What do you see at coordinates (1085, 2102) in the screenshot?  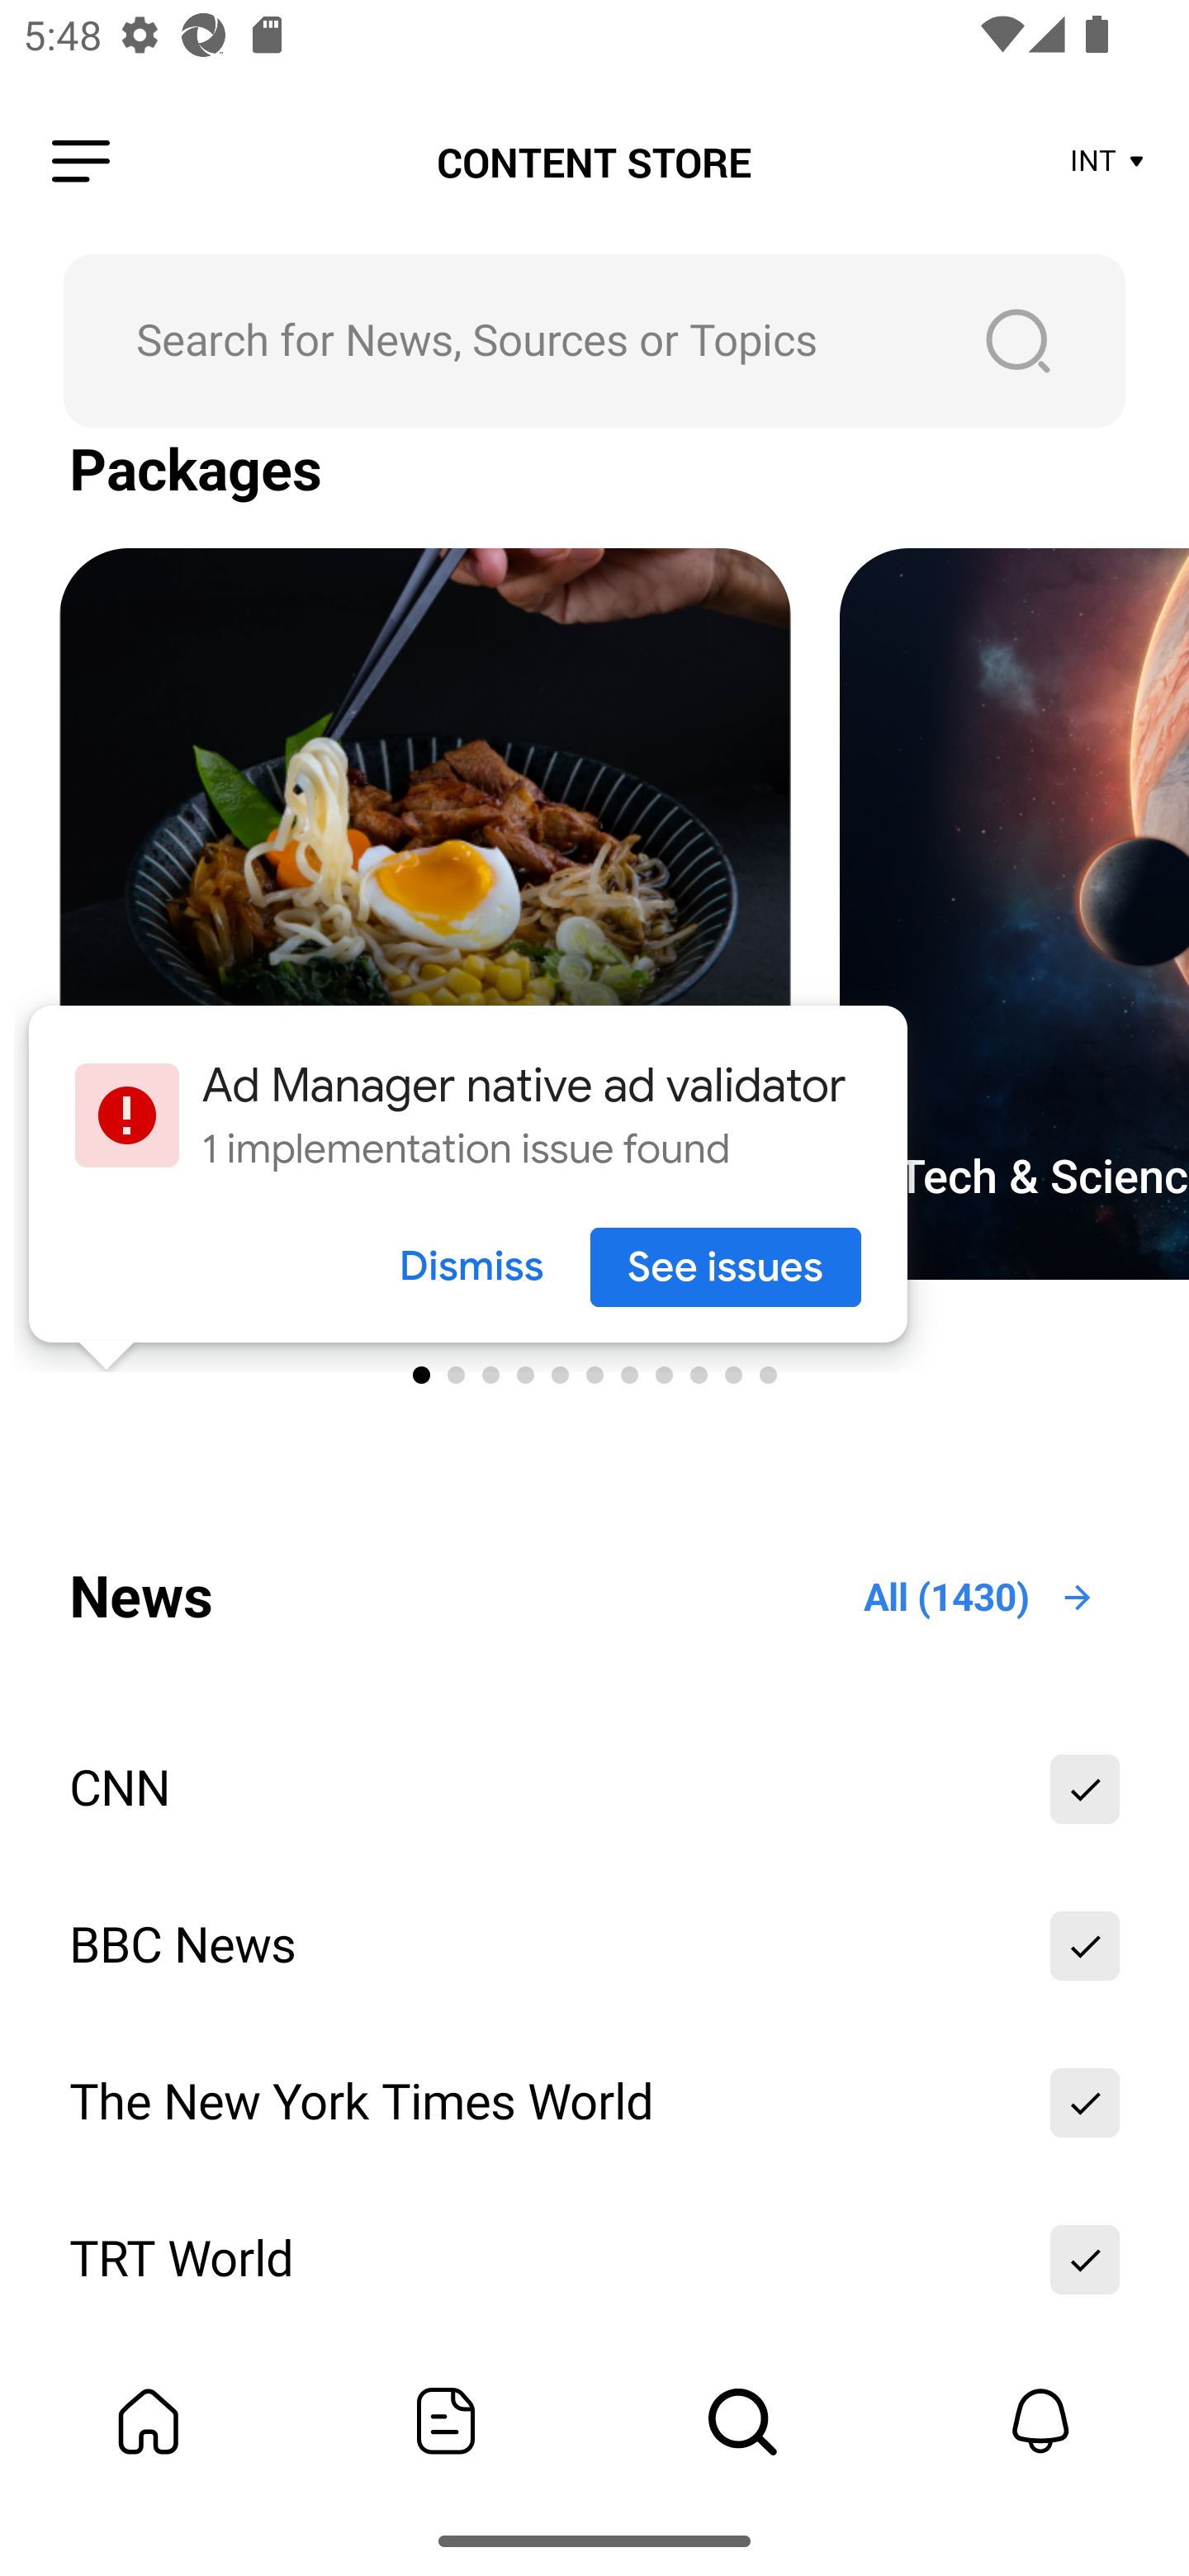 I see `Add To My Bundle` at bounding box center [1085, 2102].